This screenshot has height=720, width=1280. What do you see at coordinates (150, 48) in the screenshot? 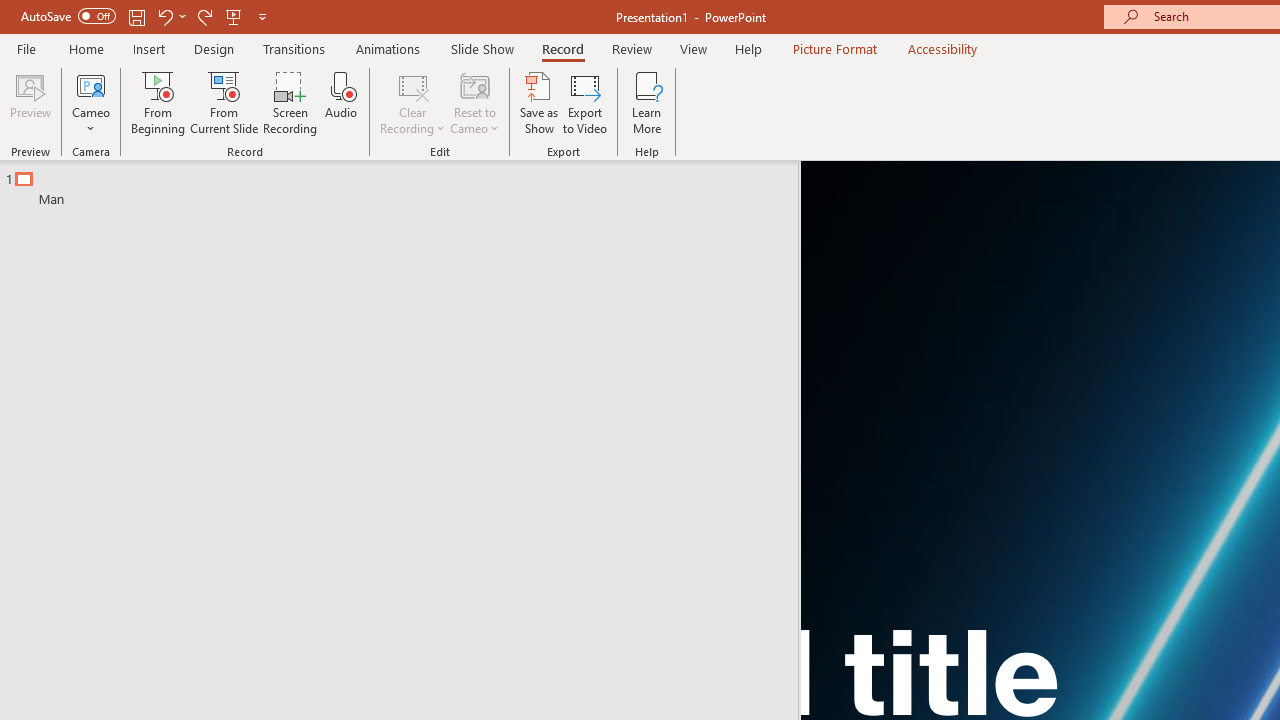
I see `Insert` at bounding box center [150, 48].